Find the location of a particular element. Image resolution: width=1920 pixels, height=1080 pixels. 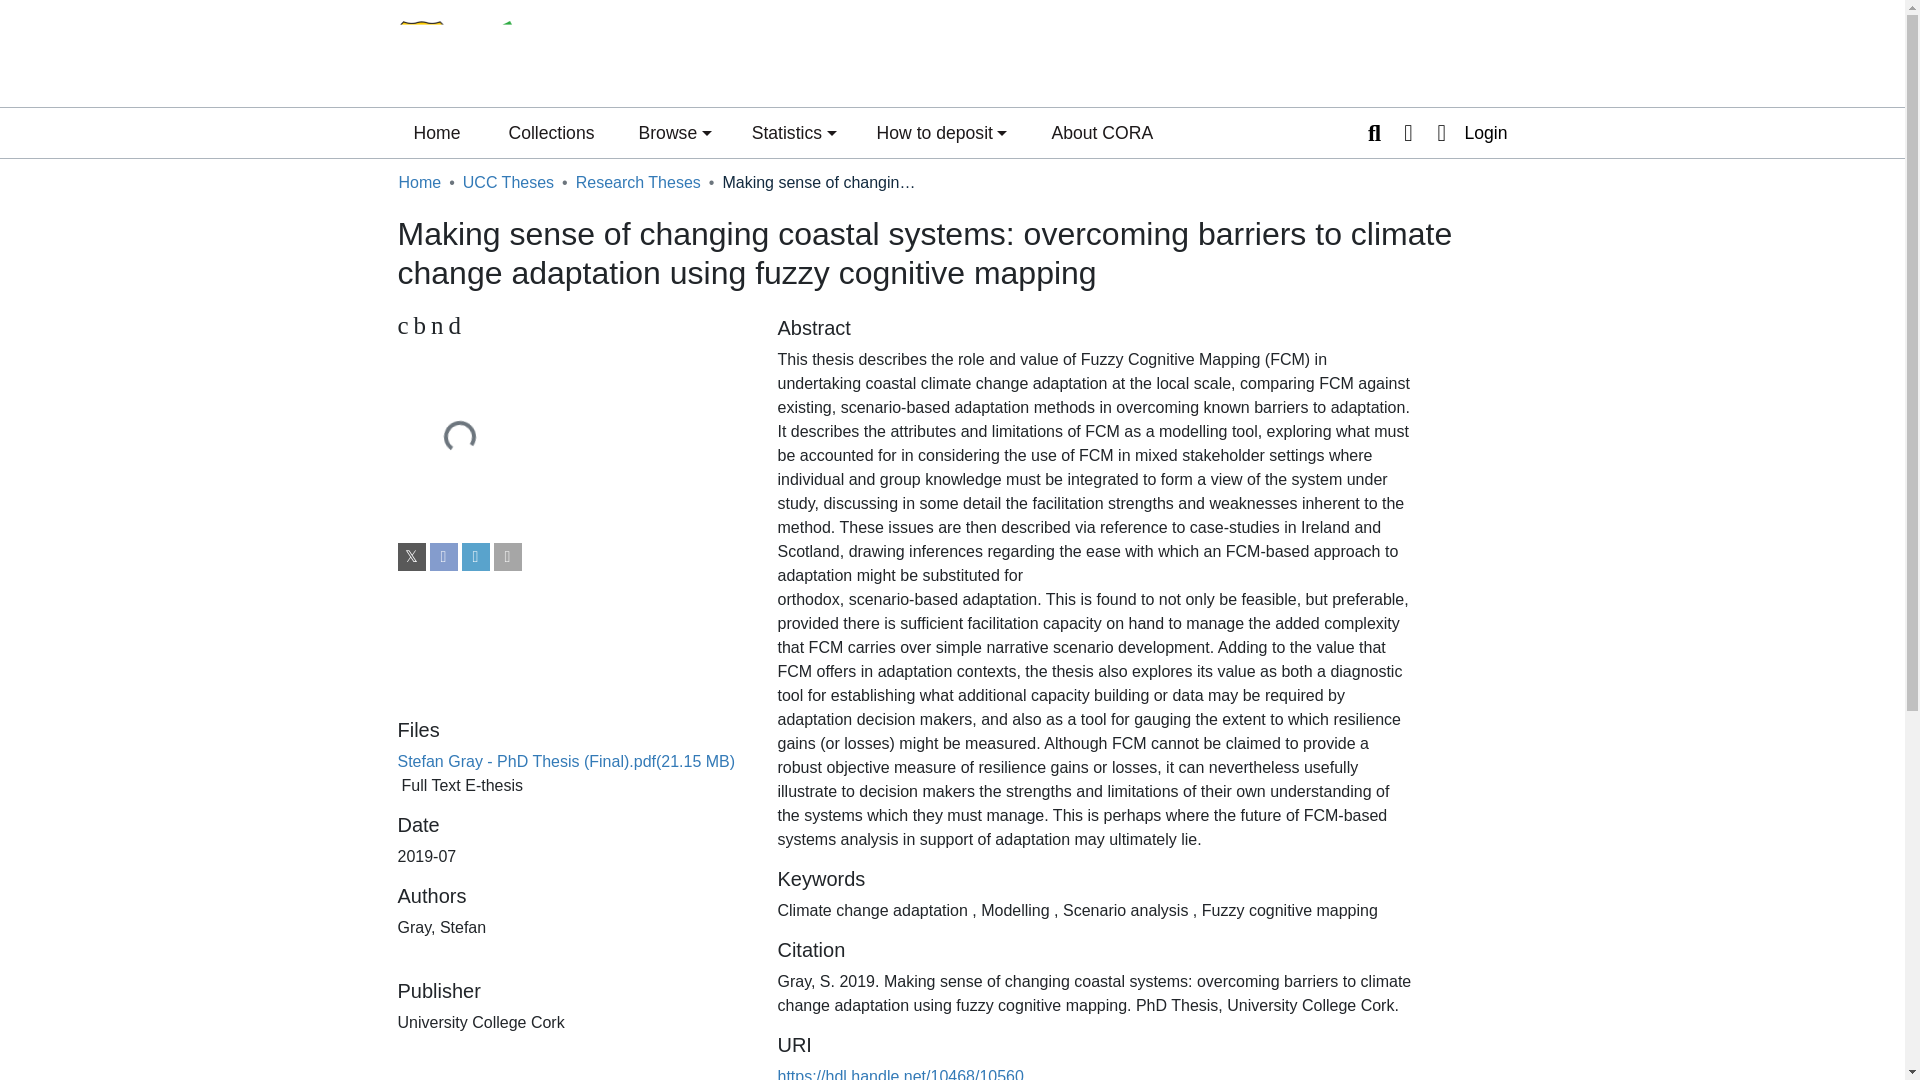

Collections is located at coordinates (550, 132).